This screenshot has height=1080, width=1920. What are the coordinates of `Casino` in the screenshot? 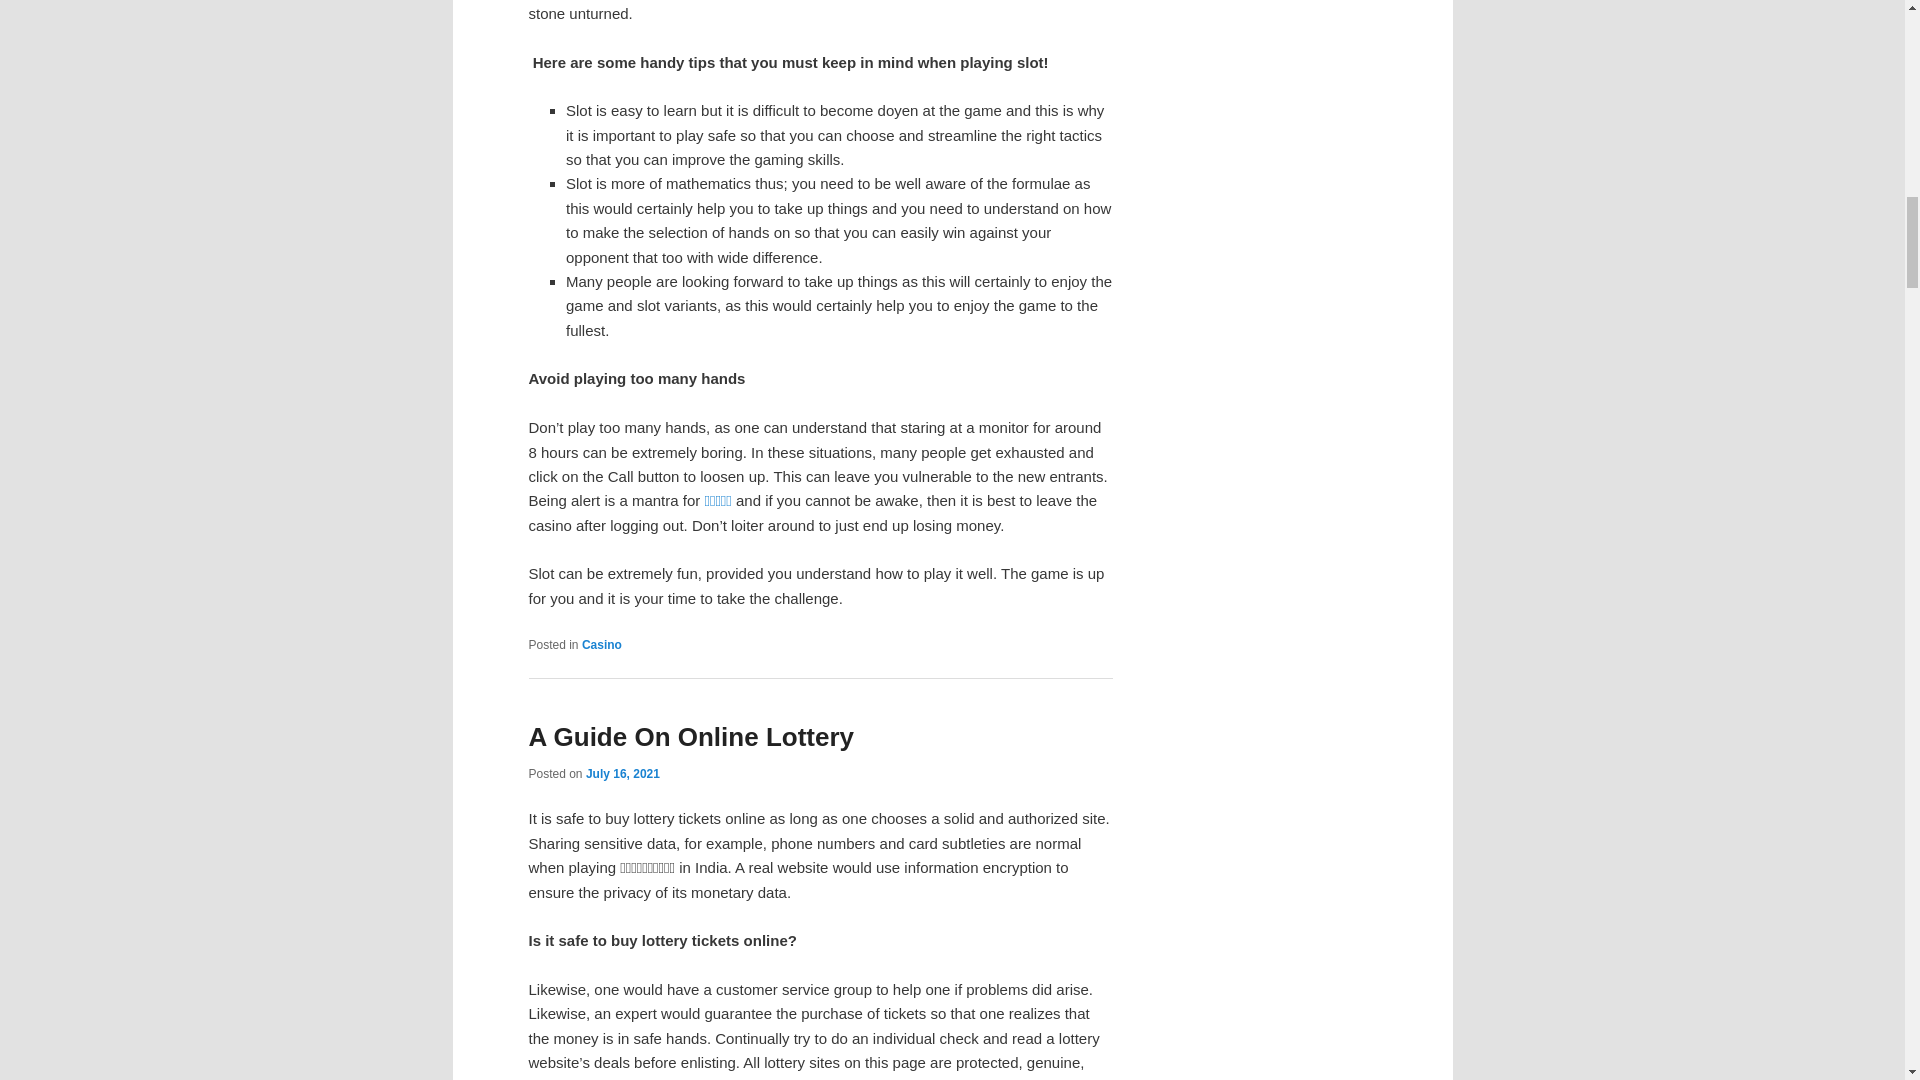 It's located at (602, 645).